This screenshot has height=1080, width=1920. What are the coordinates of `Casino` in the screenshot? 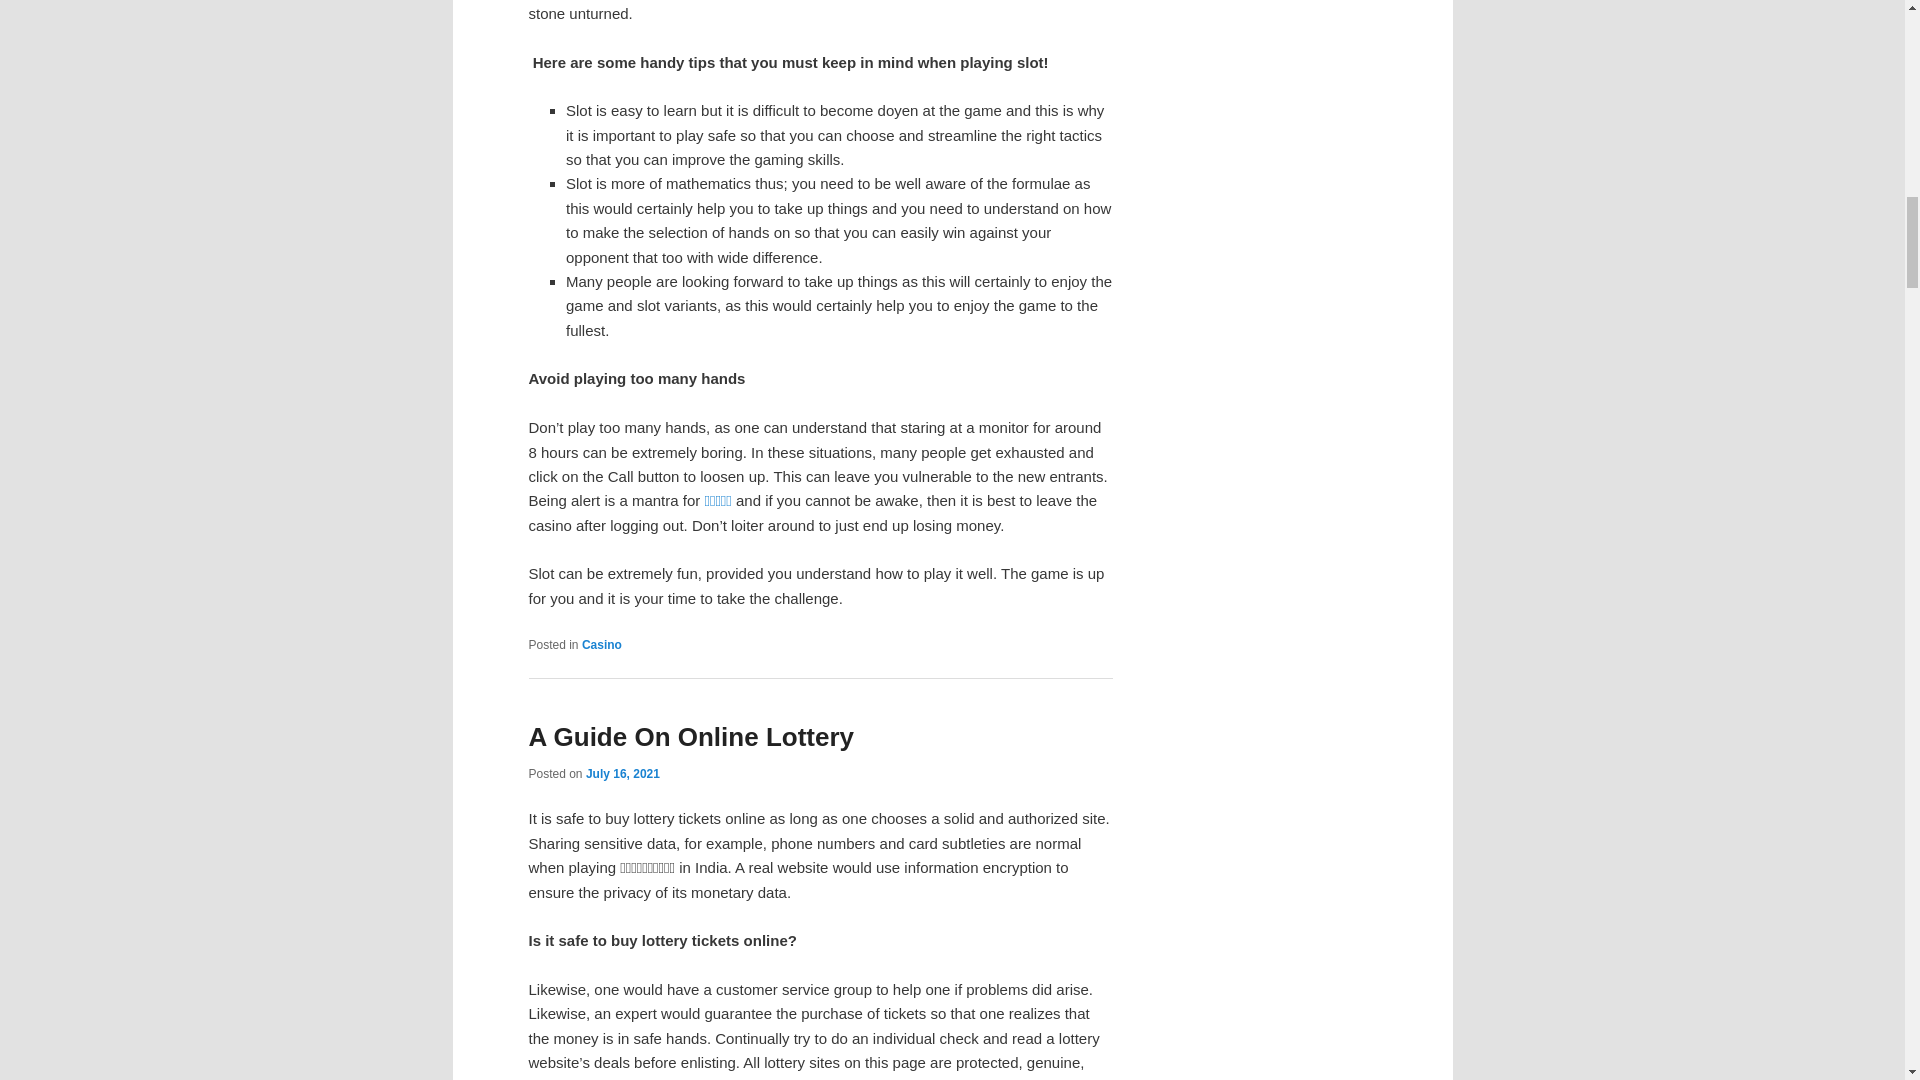 It's located at (602, 645).